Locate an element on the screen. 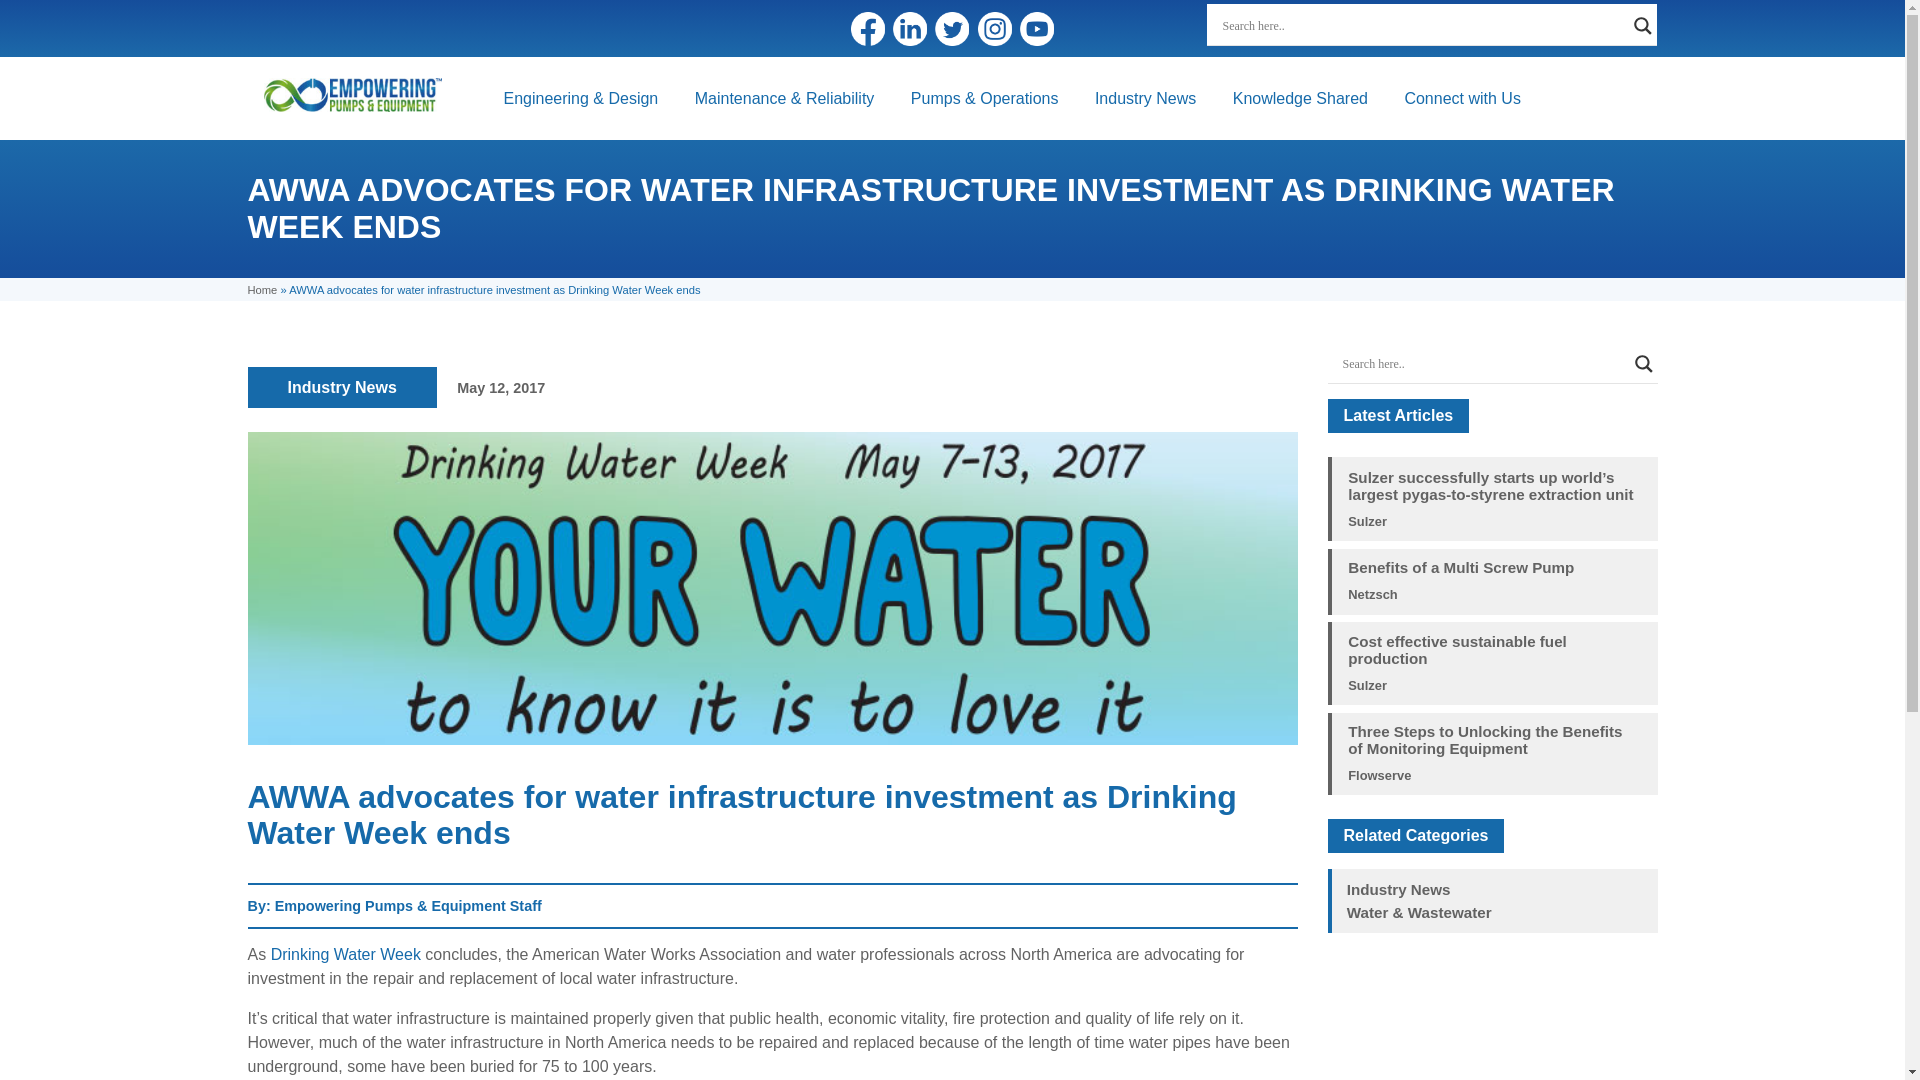 This screenshot has height=1080, width=1920. YouTube is located at coordinates (1036, 28).